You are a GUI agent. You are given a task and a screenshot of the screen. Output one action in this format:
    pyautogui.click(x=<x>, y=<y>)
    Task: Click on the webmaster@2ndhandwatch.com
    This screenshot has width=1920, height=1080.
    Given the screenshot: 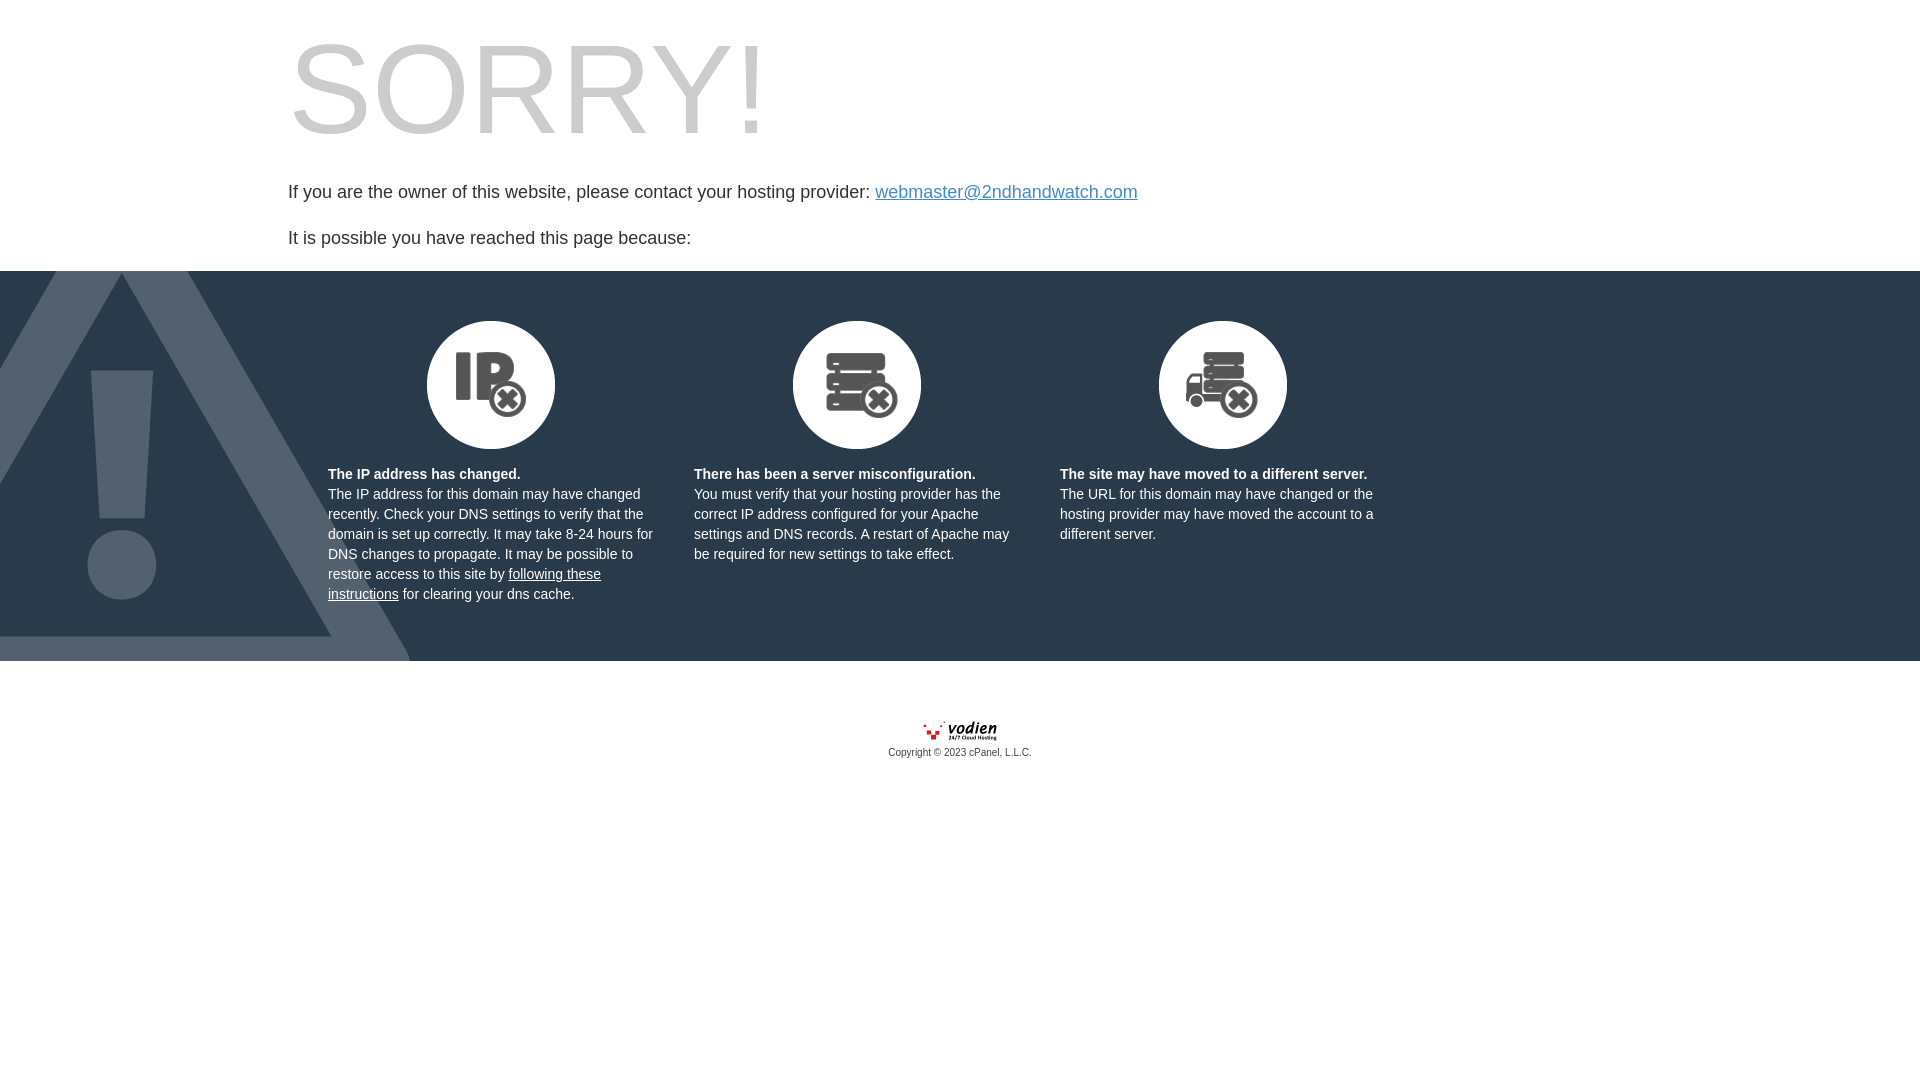 What is the action you would take?
    pyautogui.click(x=1006, y=192)
    